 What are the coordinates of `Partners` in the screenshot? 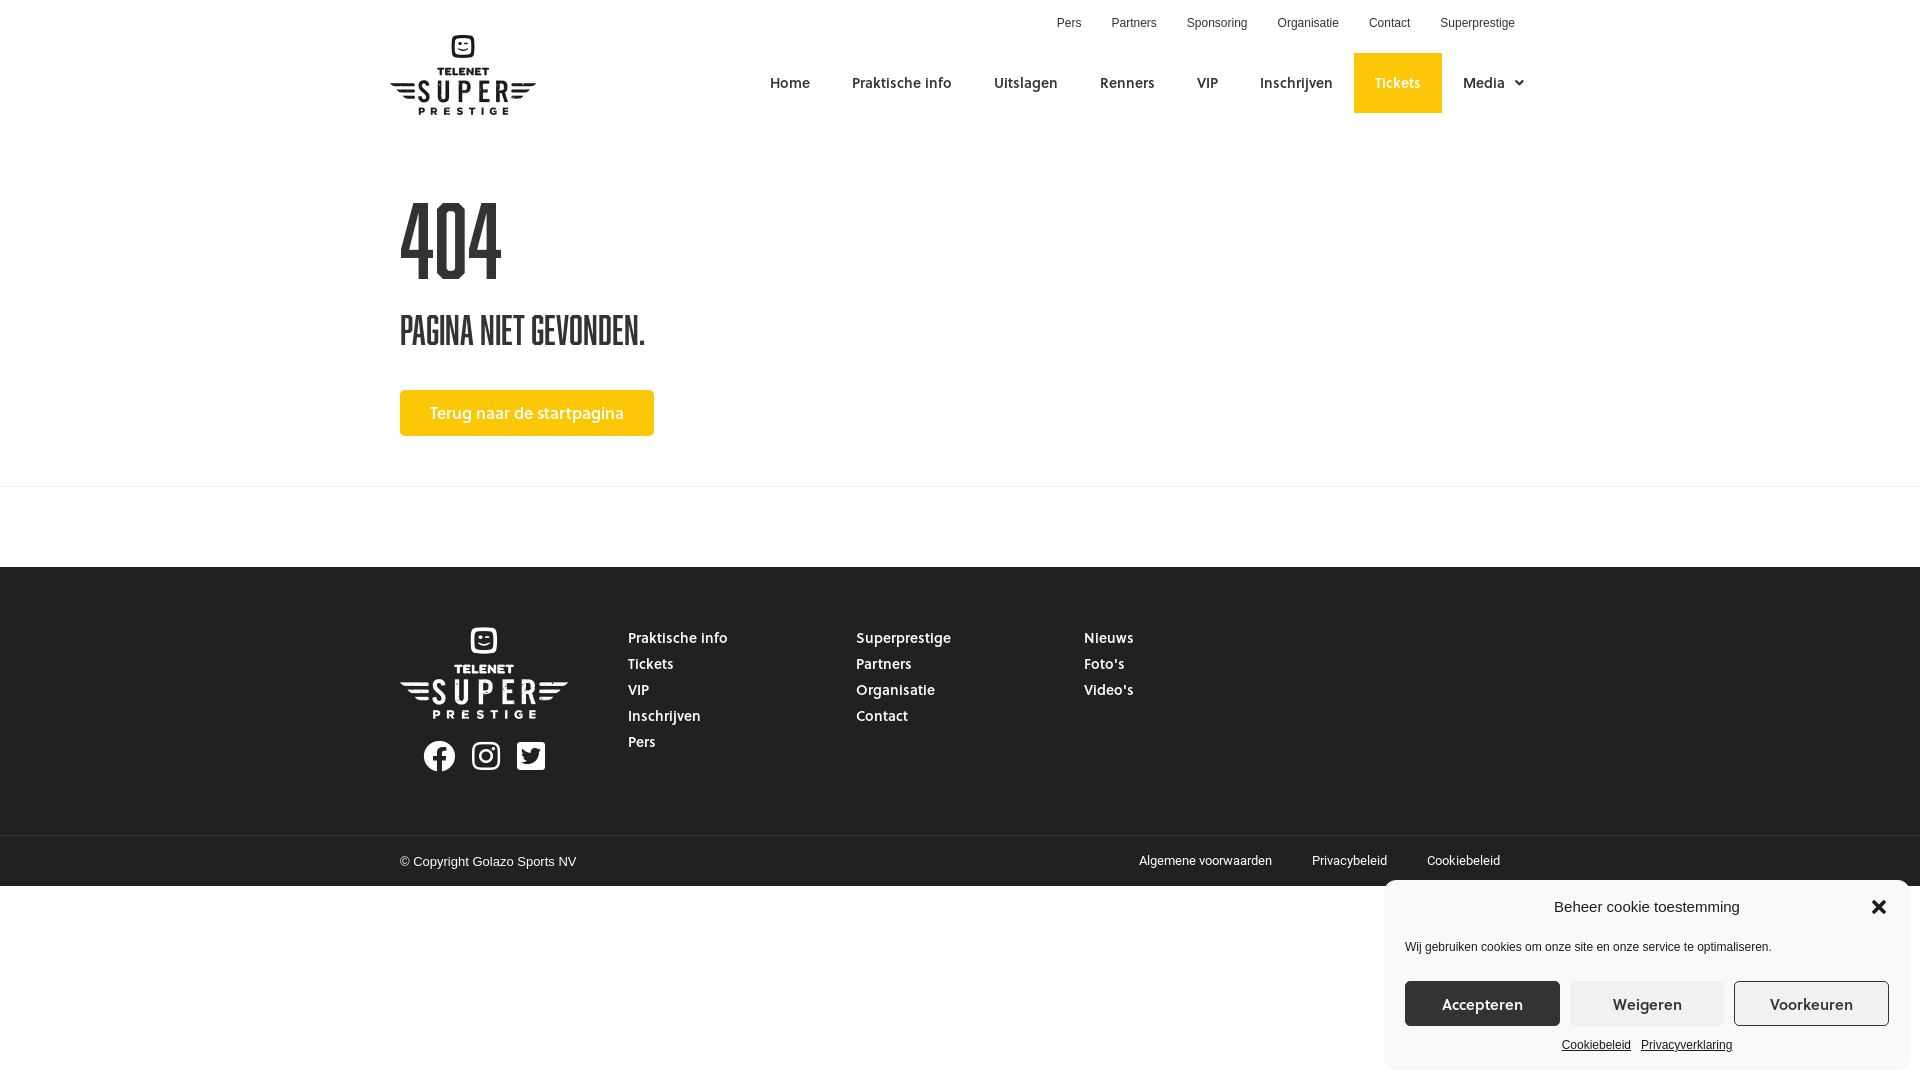 It's located at (1134, 22).